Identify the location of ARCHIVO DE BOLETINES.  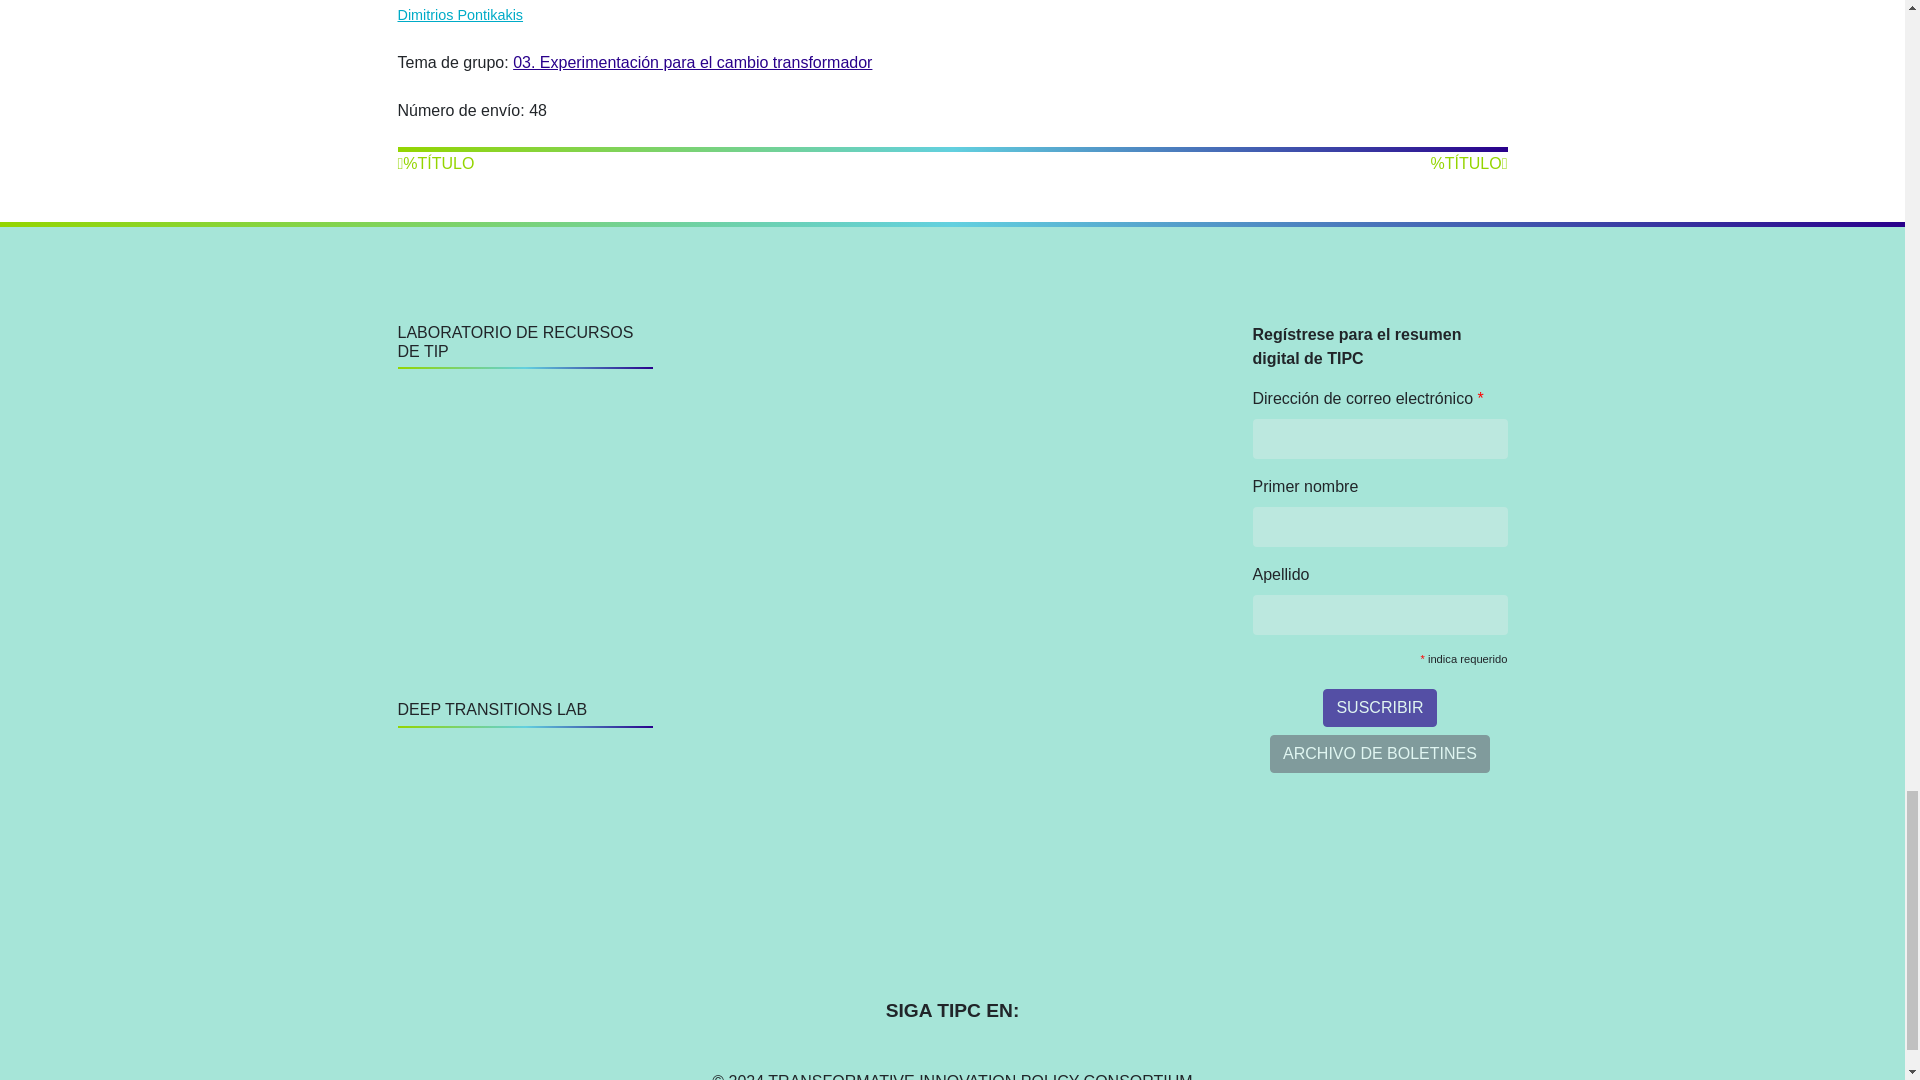
(1379, 754).